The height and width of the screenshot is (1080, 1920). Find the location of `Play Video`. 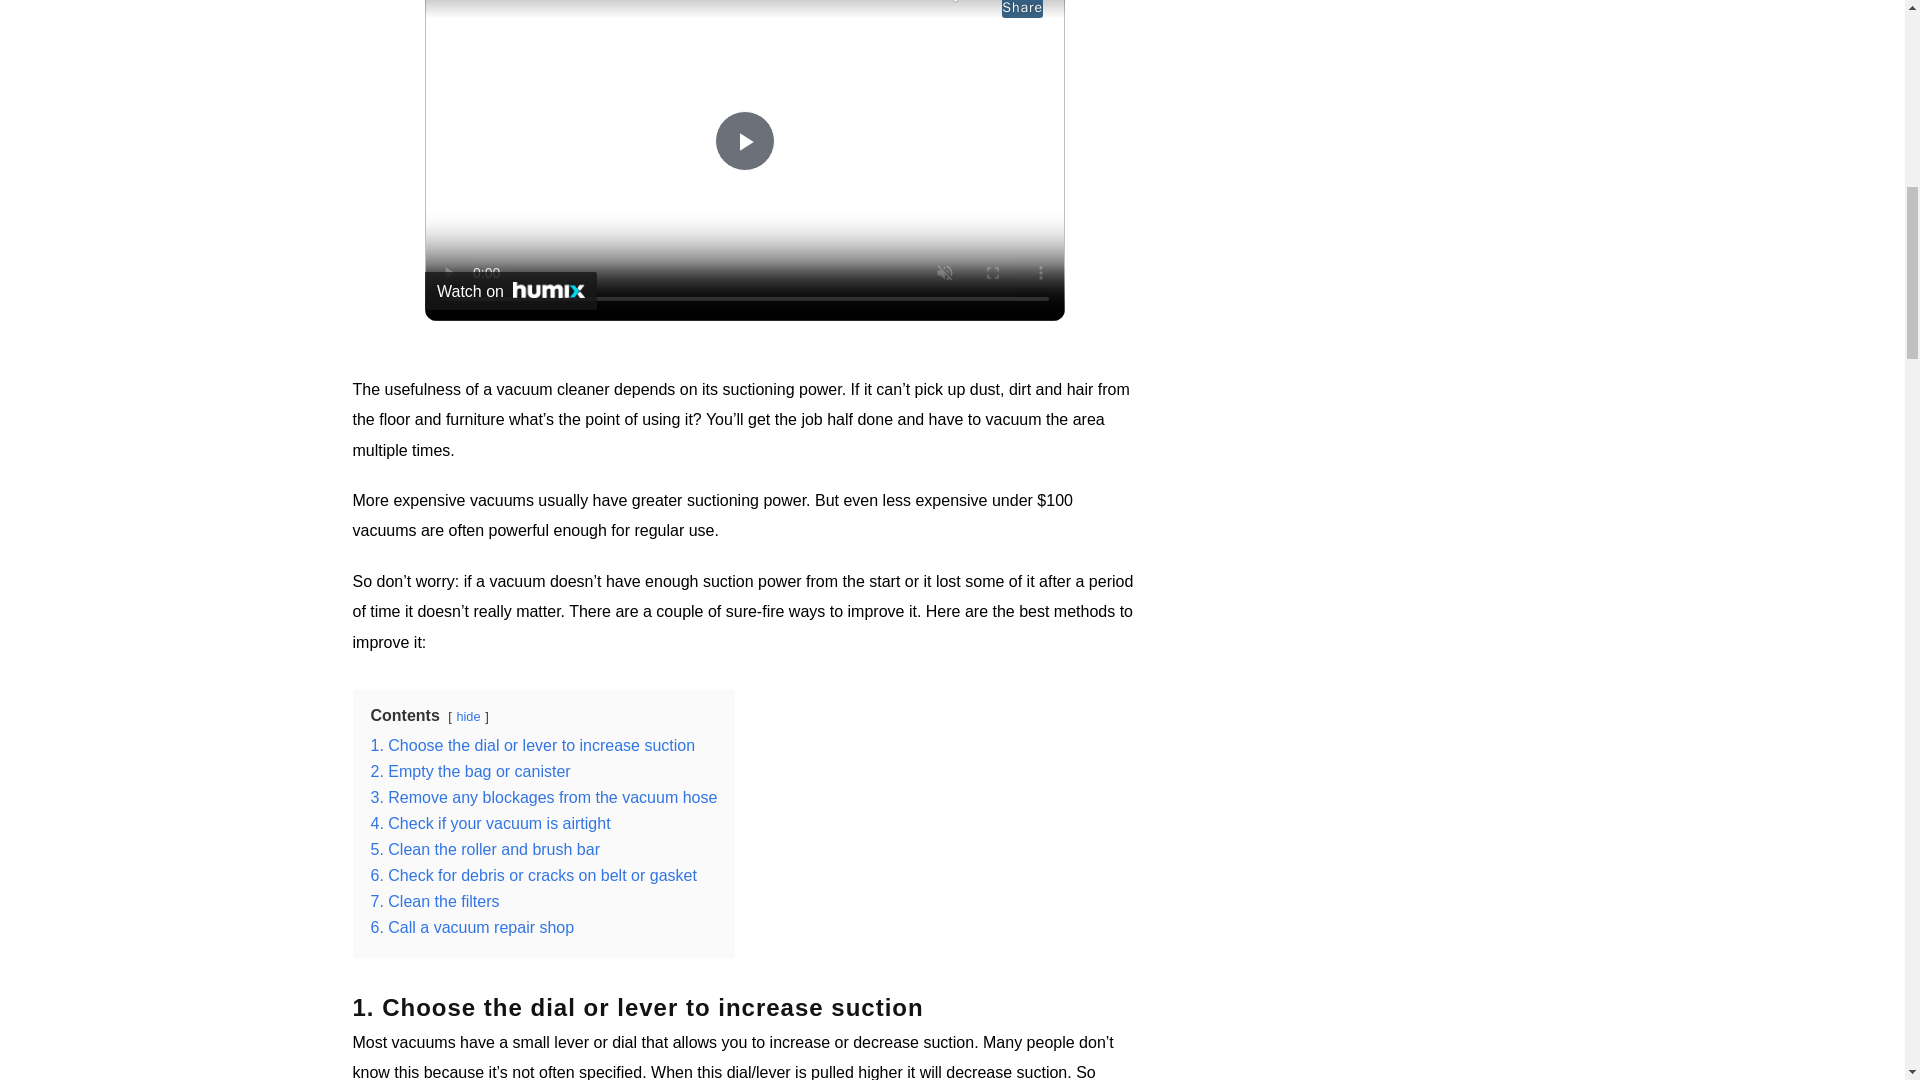

Play Video is located at coordinates (744, 140).